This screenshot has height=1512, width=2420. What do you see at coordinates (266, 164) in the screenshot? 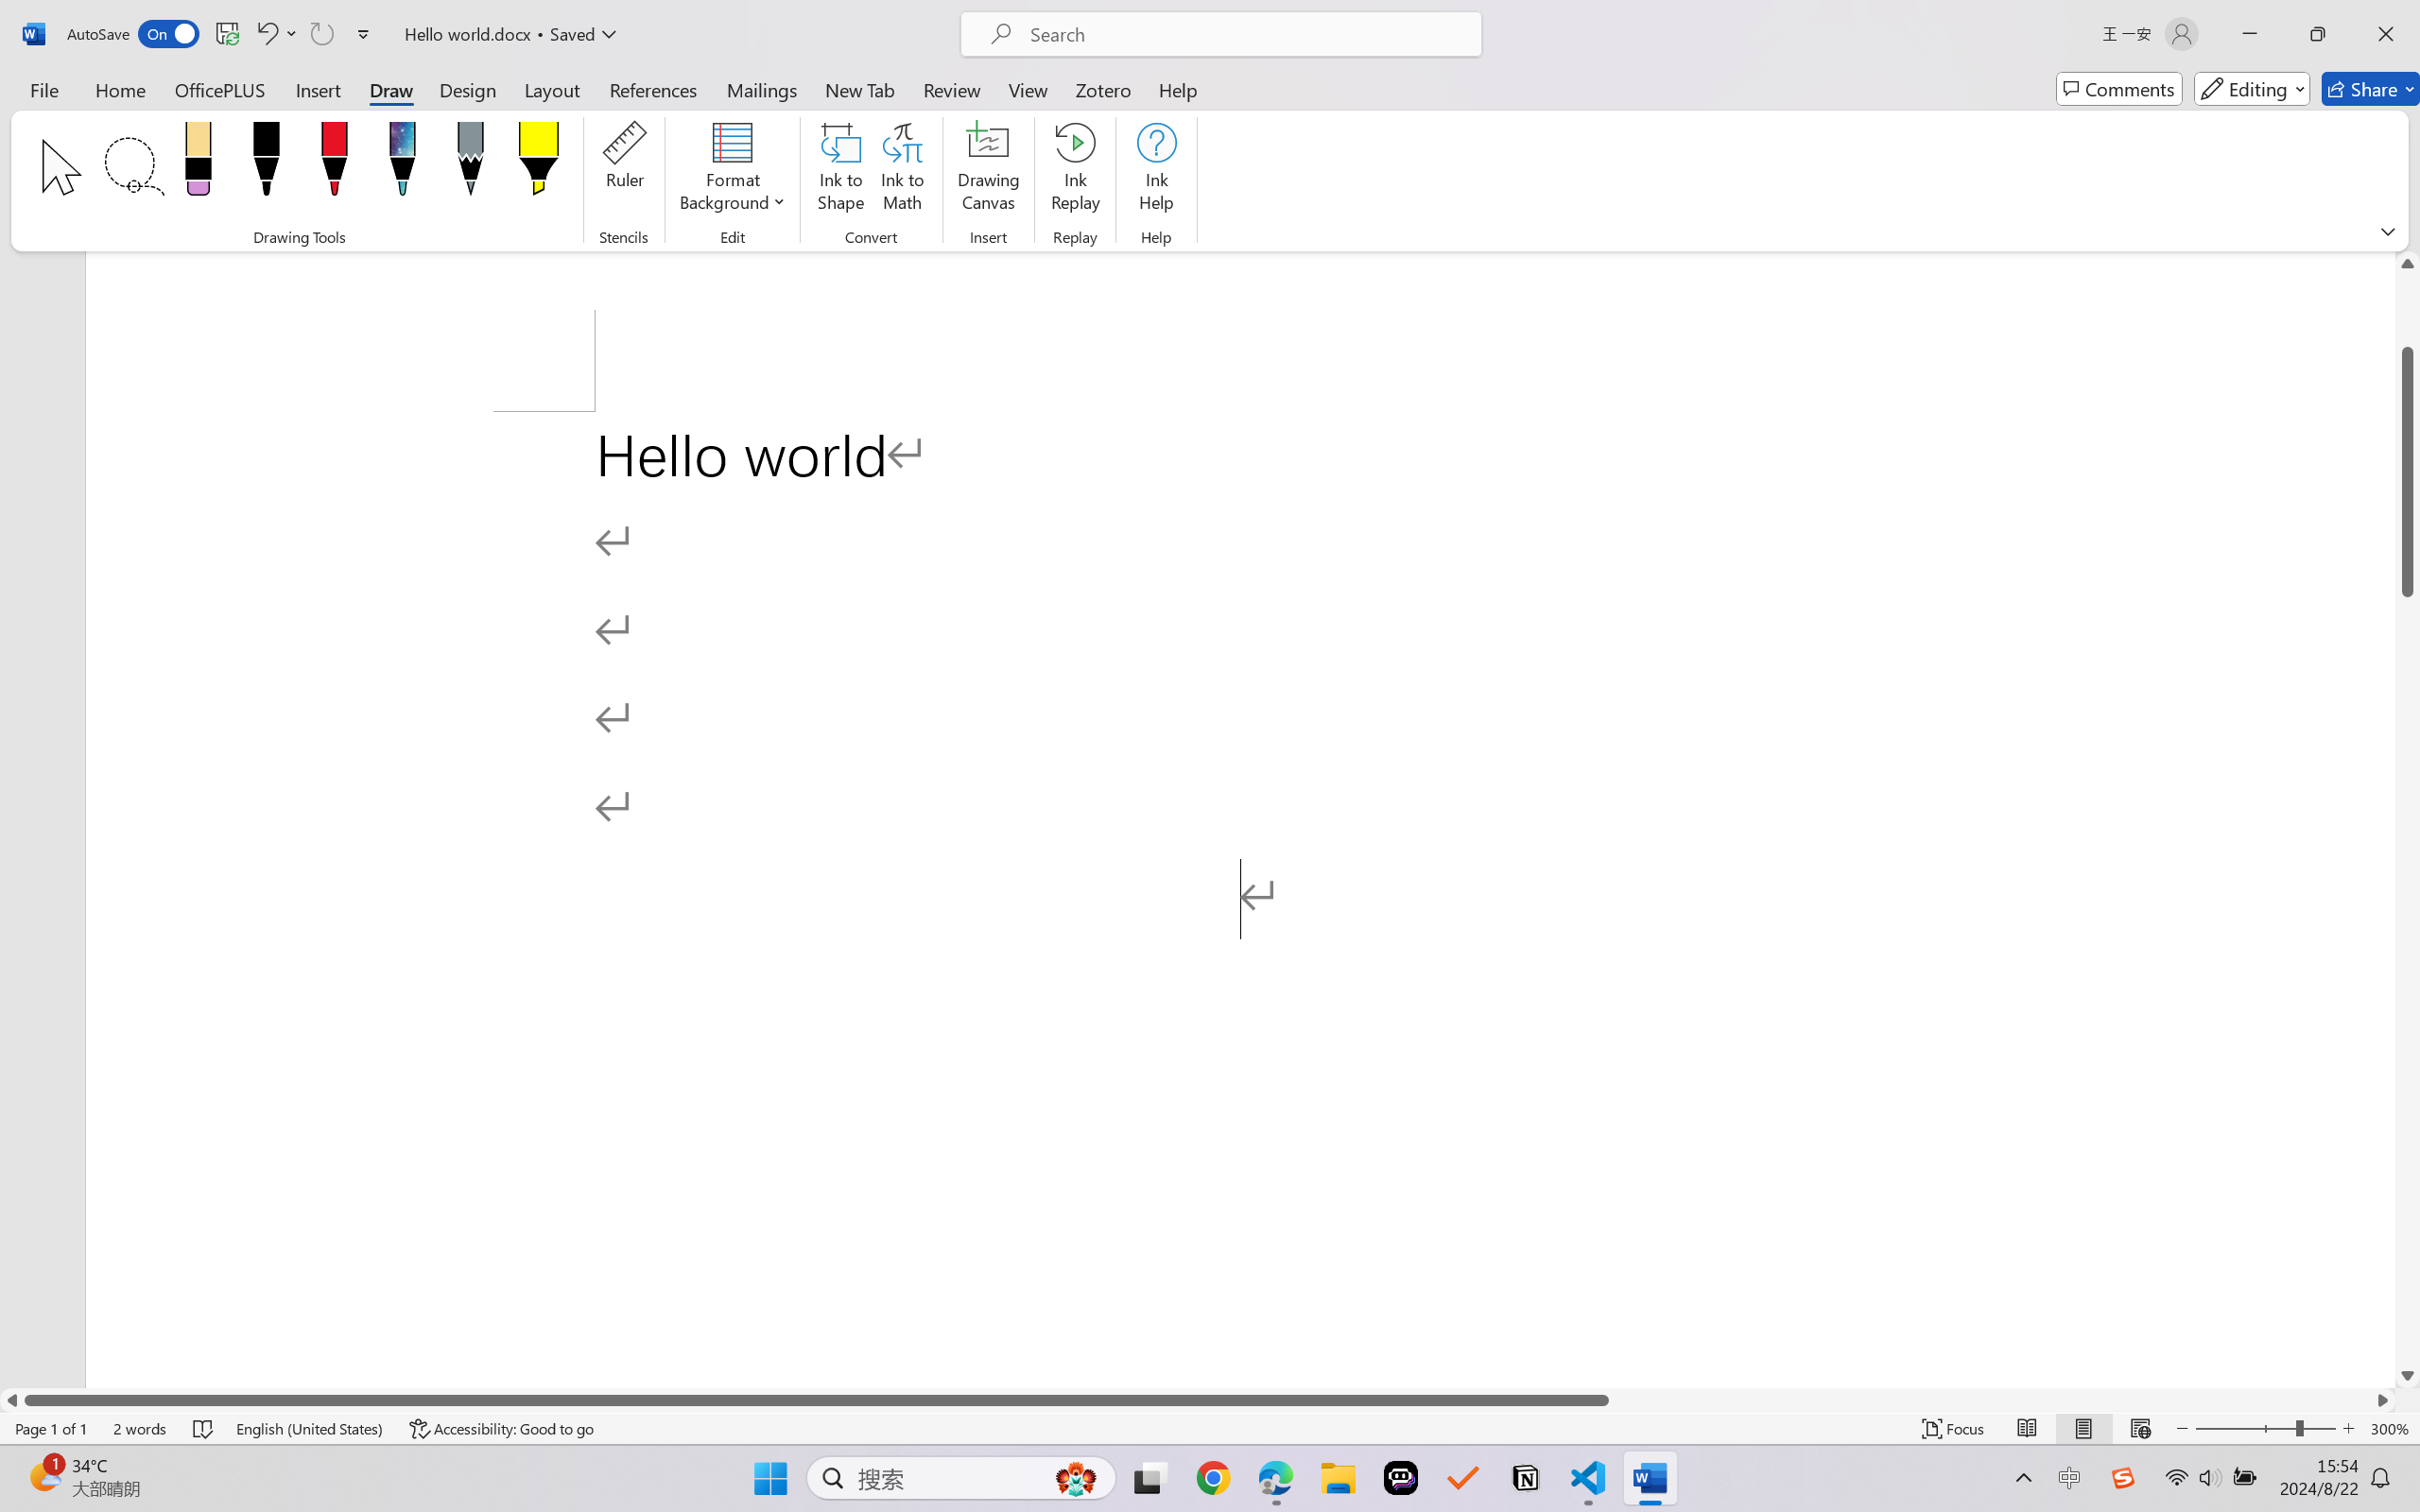
I see `Pen: Black, 0.5 mm` at bounding box center [266, 164].